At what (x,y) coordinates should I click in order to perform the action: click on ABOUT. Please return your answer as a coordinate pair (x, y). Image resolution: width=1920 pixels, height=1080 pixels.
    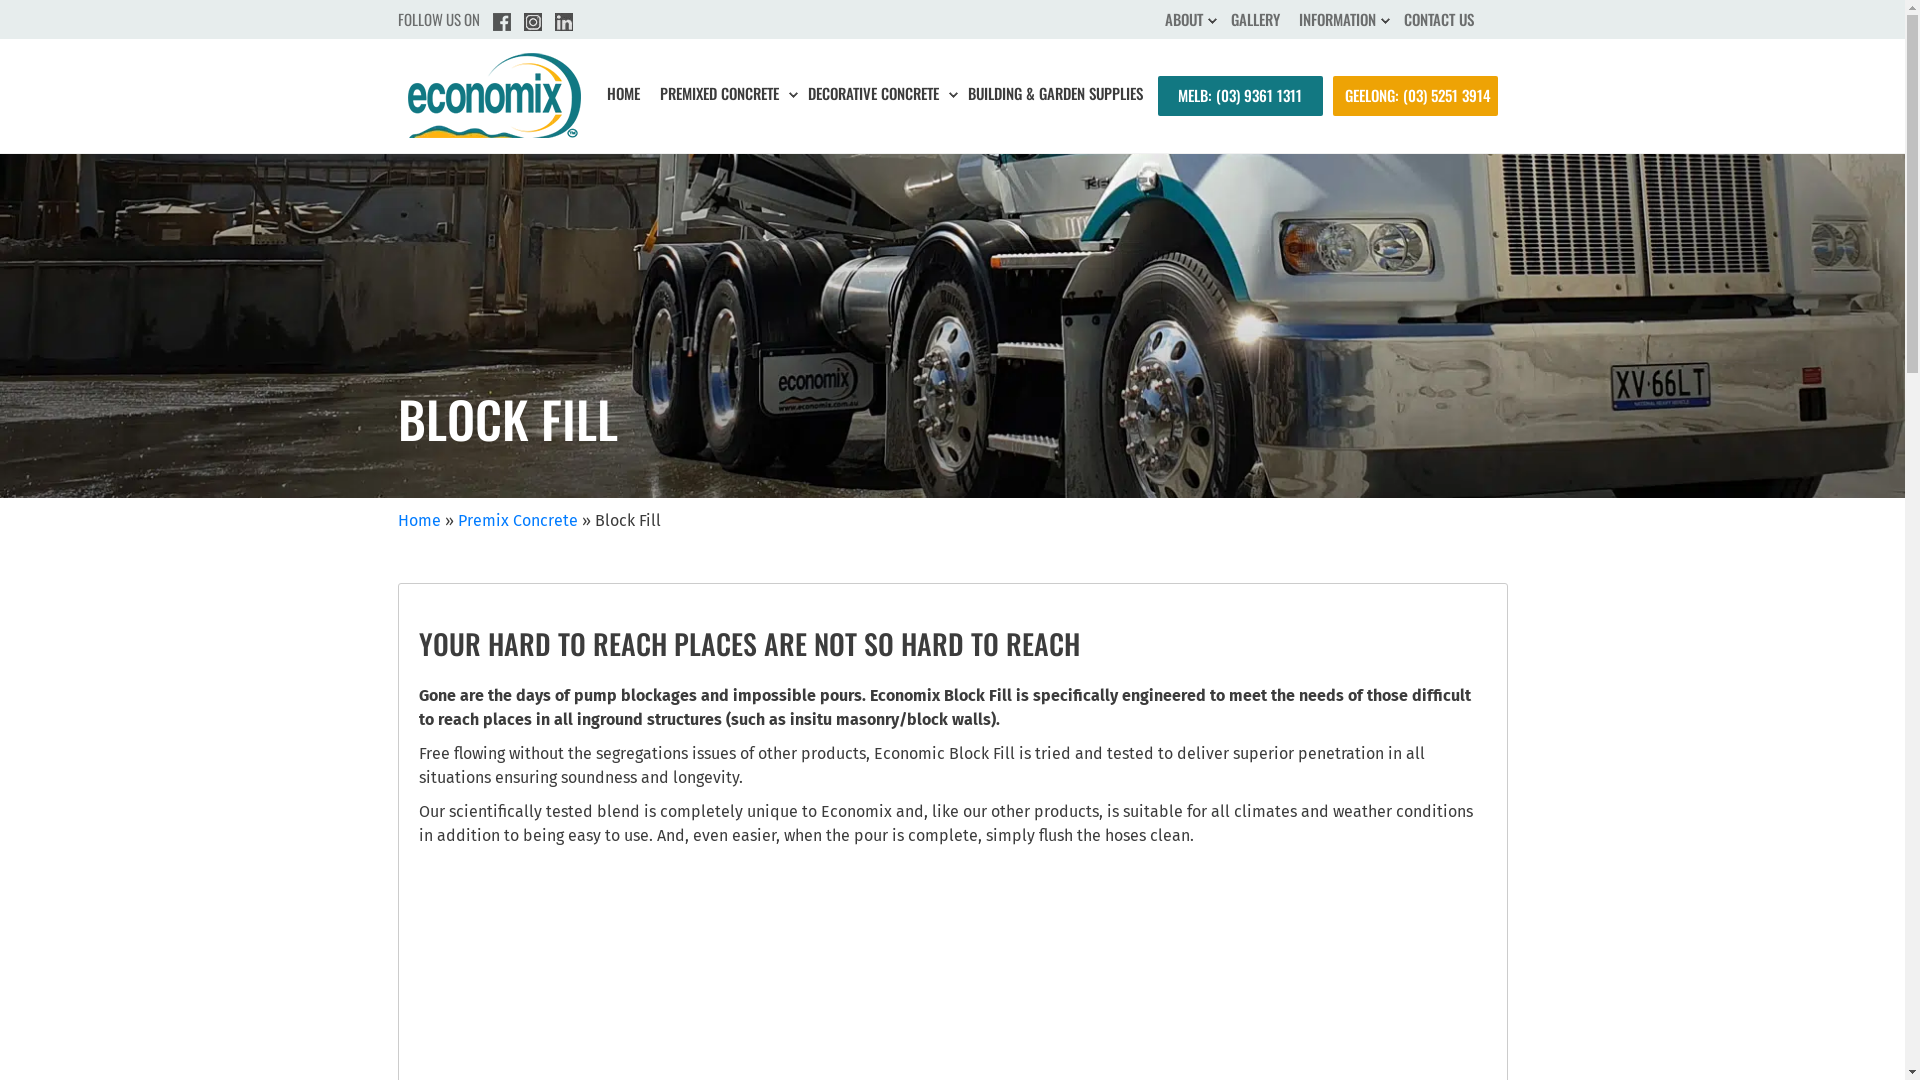
    Looking at the image, I should click on (1188, 20).